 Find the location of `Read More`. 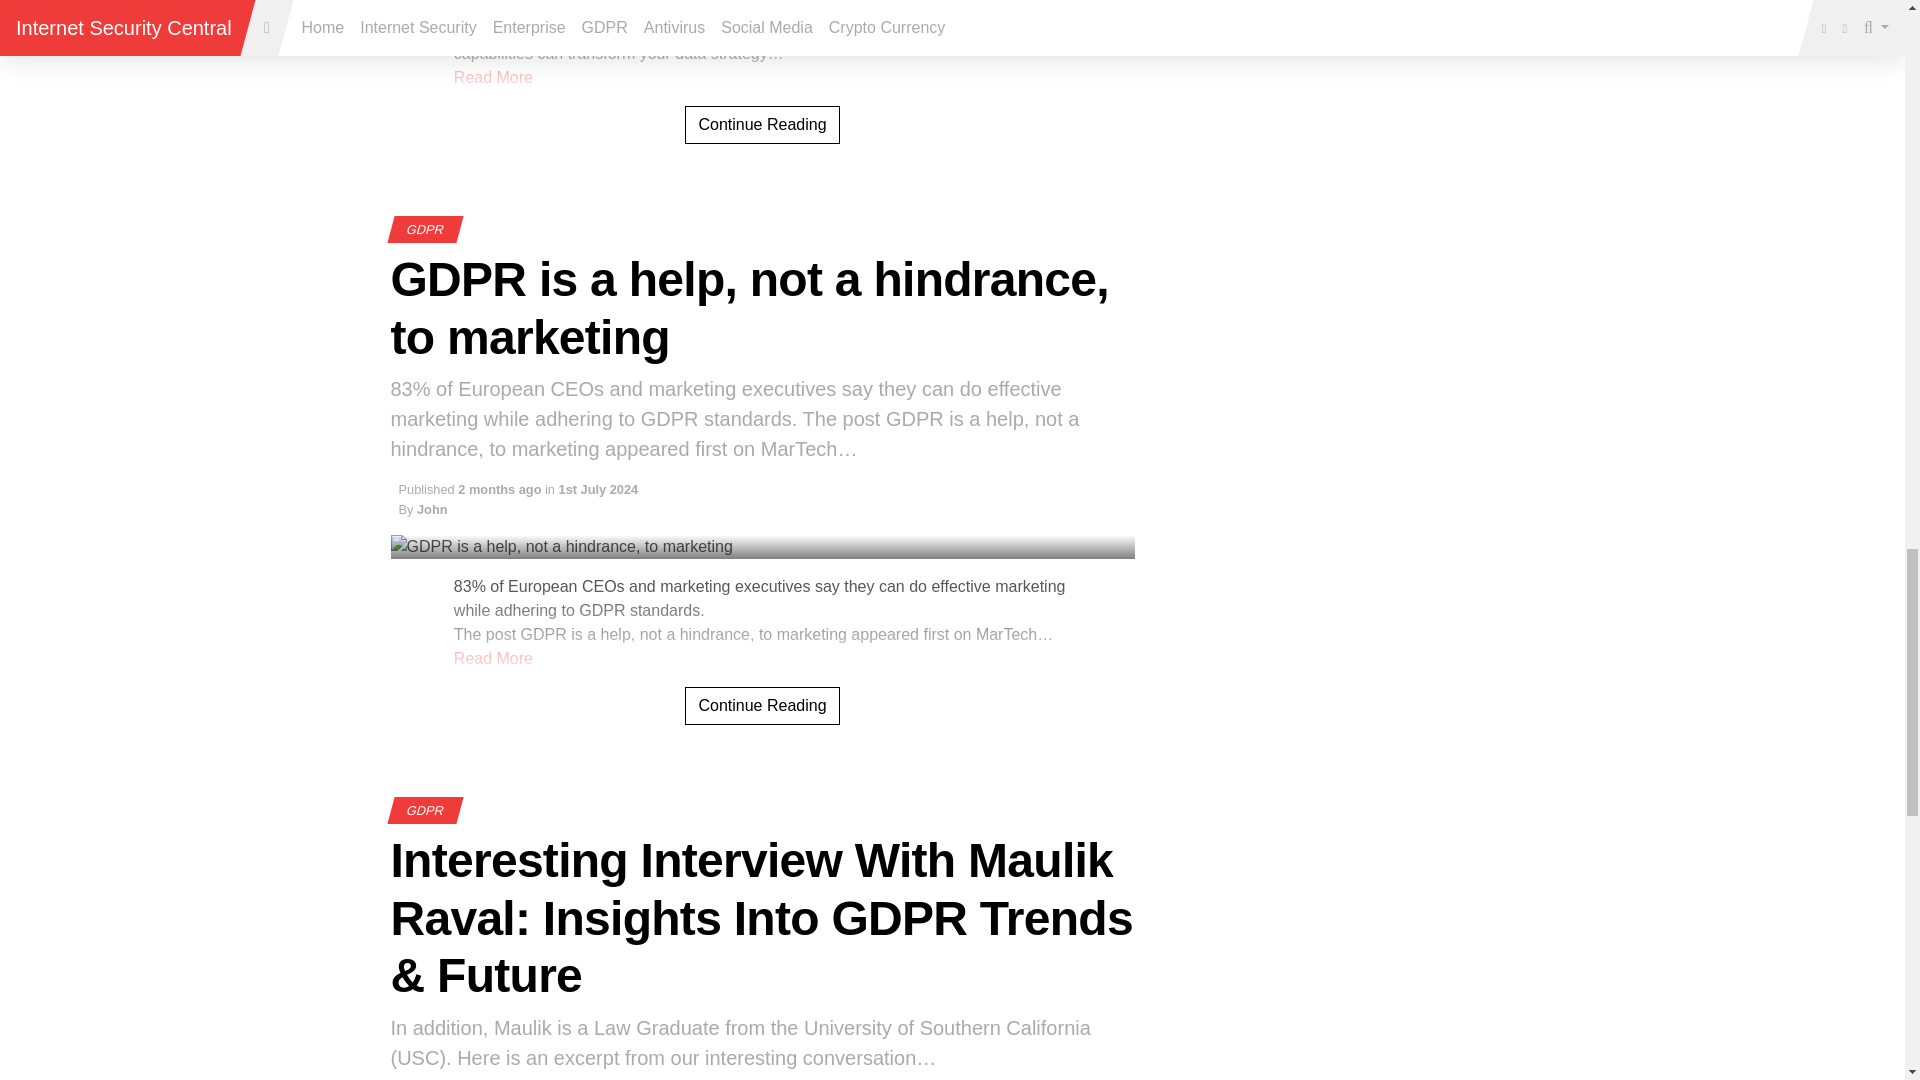

Read More is located at coordinates (493, 78).